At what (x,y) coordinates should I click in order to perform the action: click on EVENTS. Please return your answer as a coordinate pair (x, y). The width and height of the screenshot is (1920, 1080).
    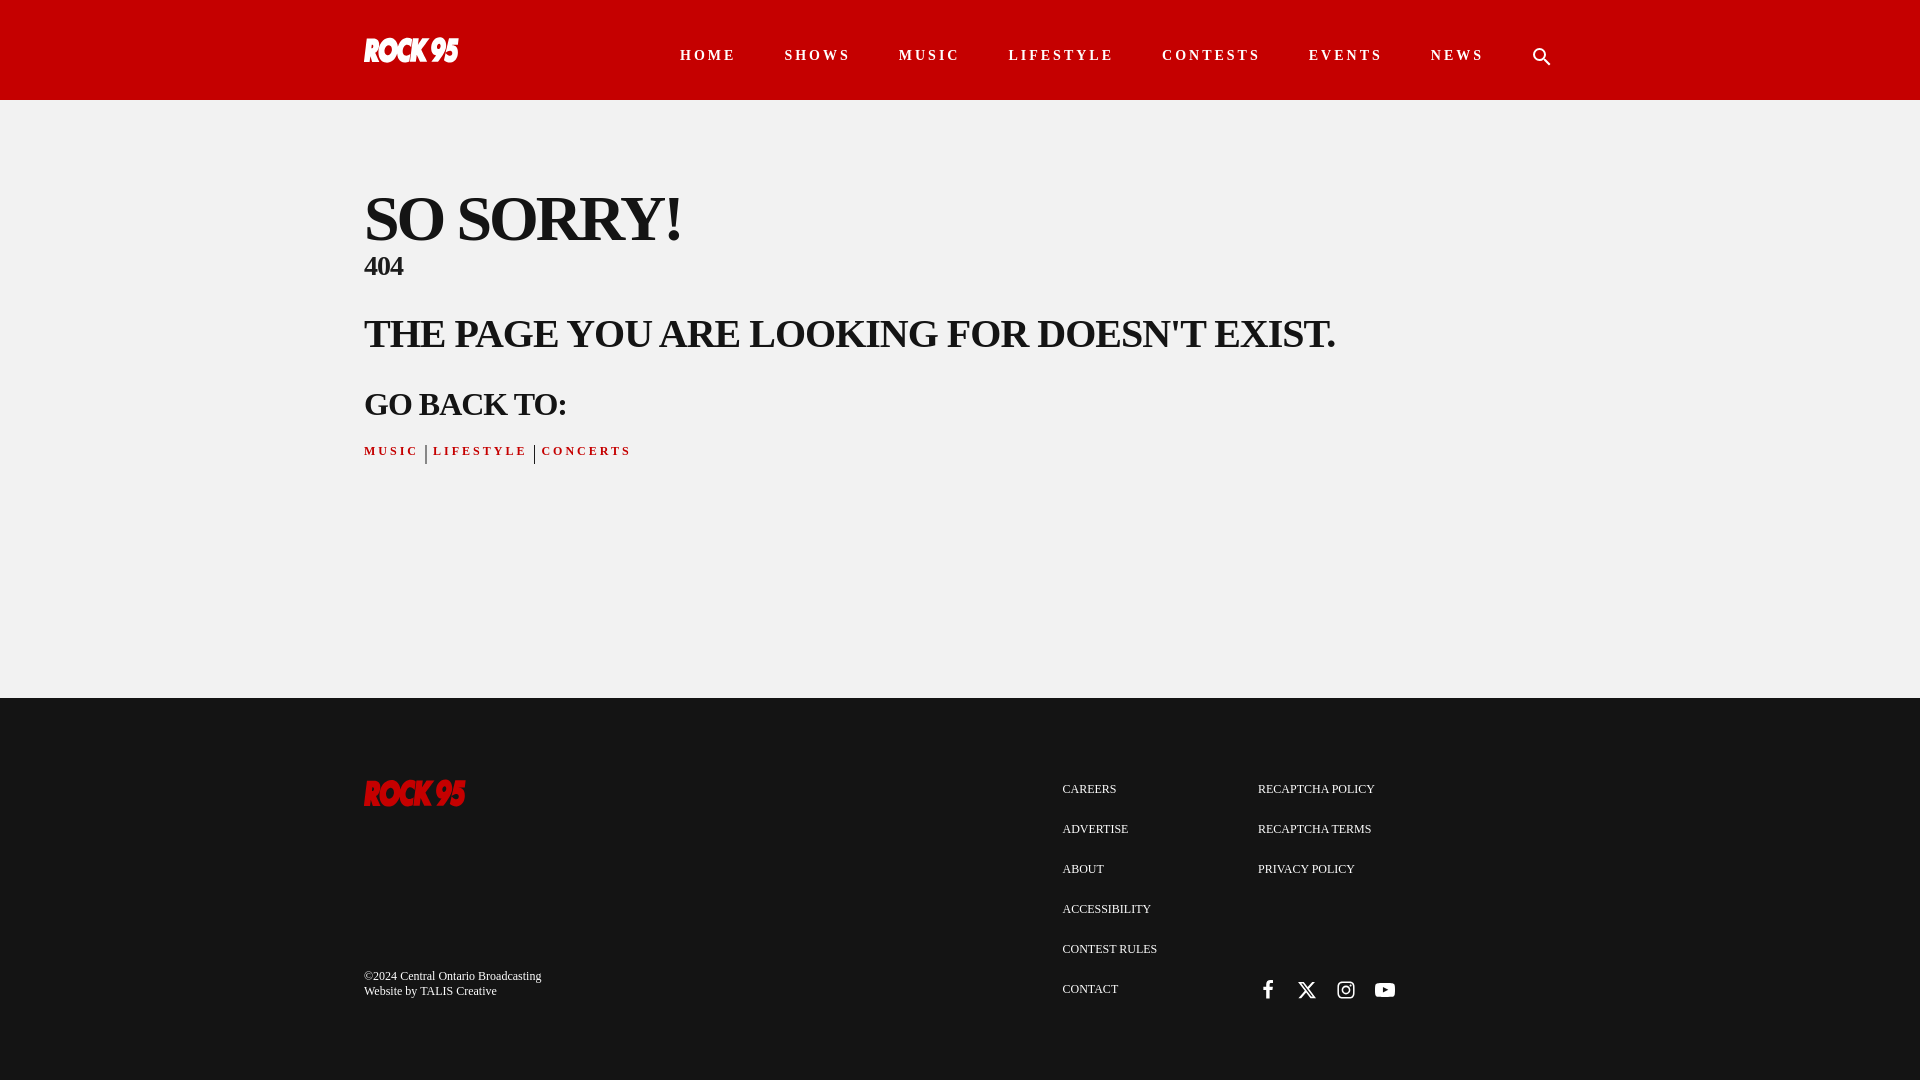
    Looking at the image, I should click on (1346, 56).